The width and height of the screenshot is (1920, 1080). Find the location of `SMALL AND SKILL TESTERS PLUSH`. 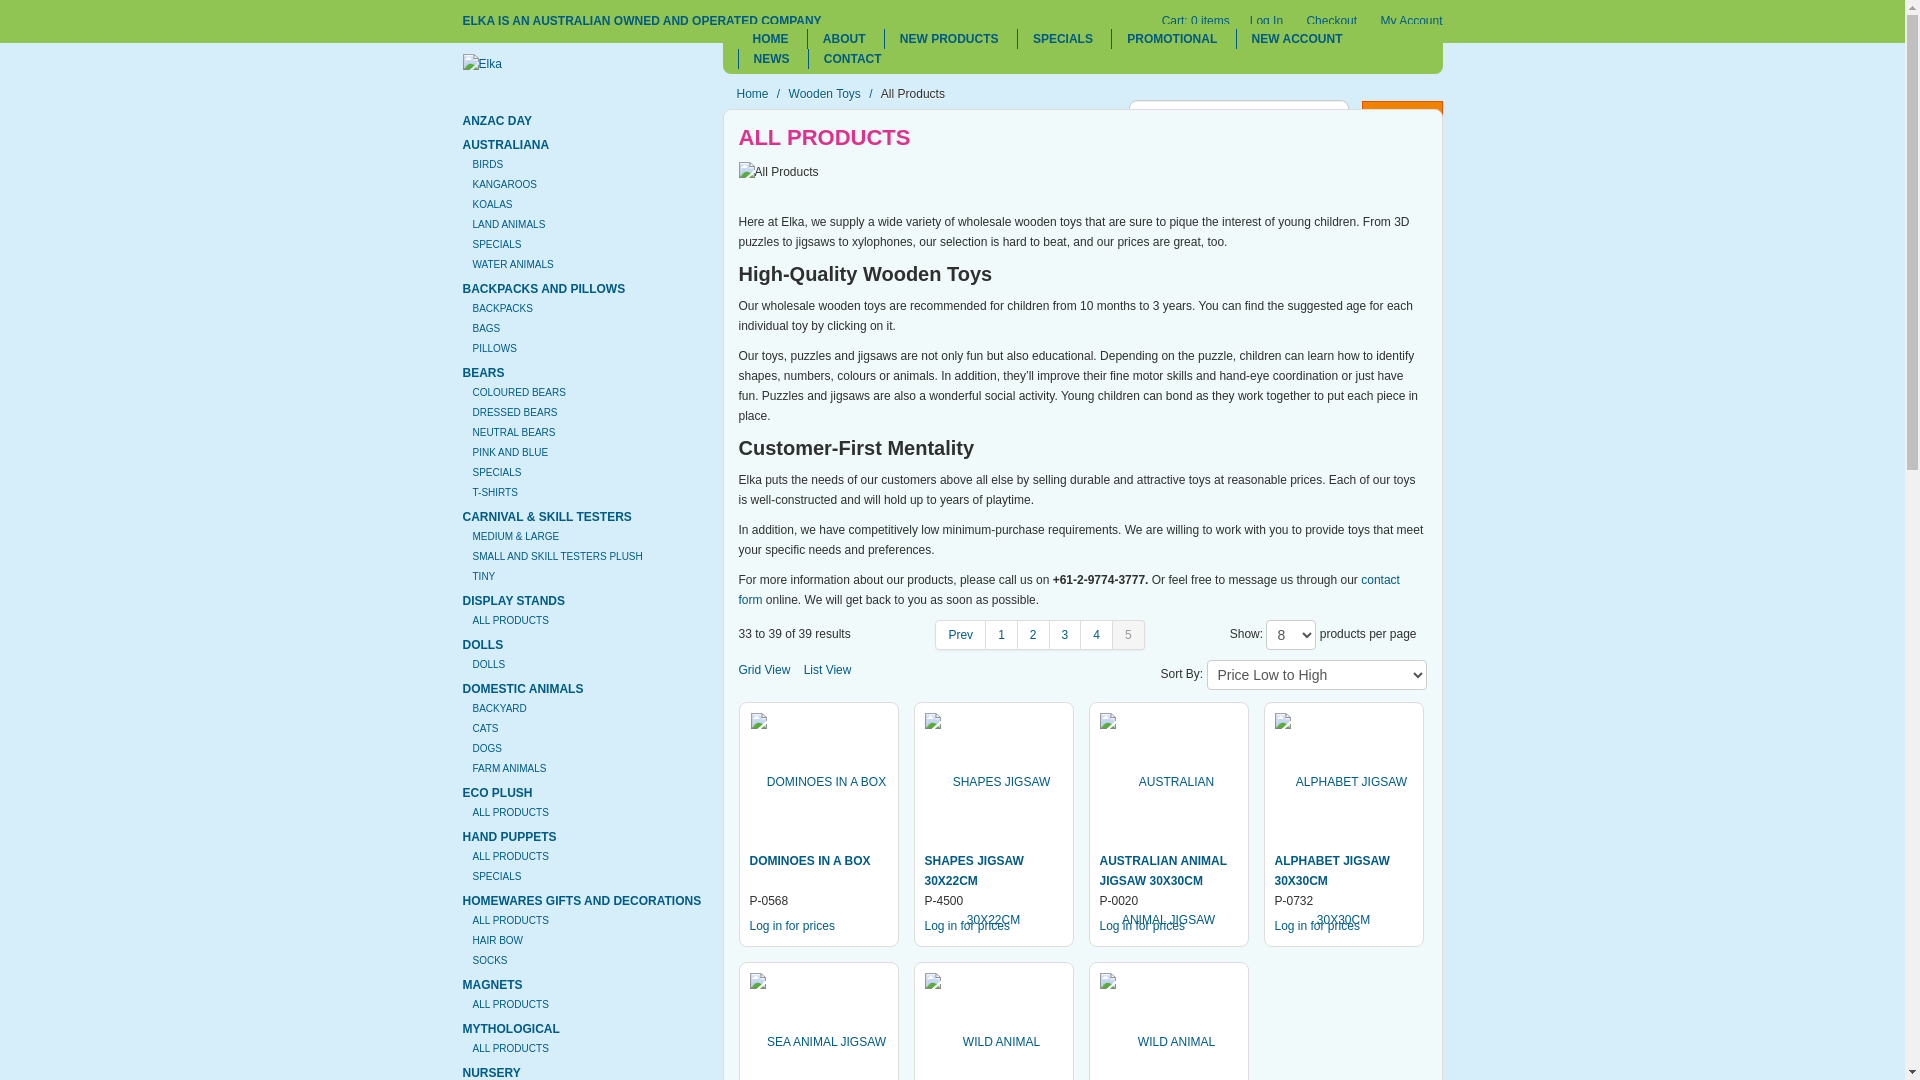

SMALL AND SKILL TESTERS PLUSH is located at coordinates (557, 556).